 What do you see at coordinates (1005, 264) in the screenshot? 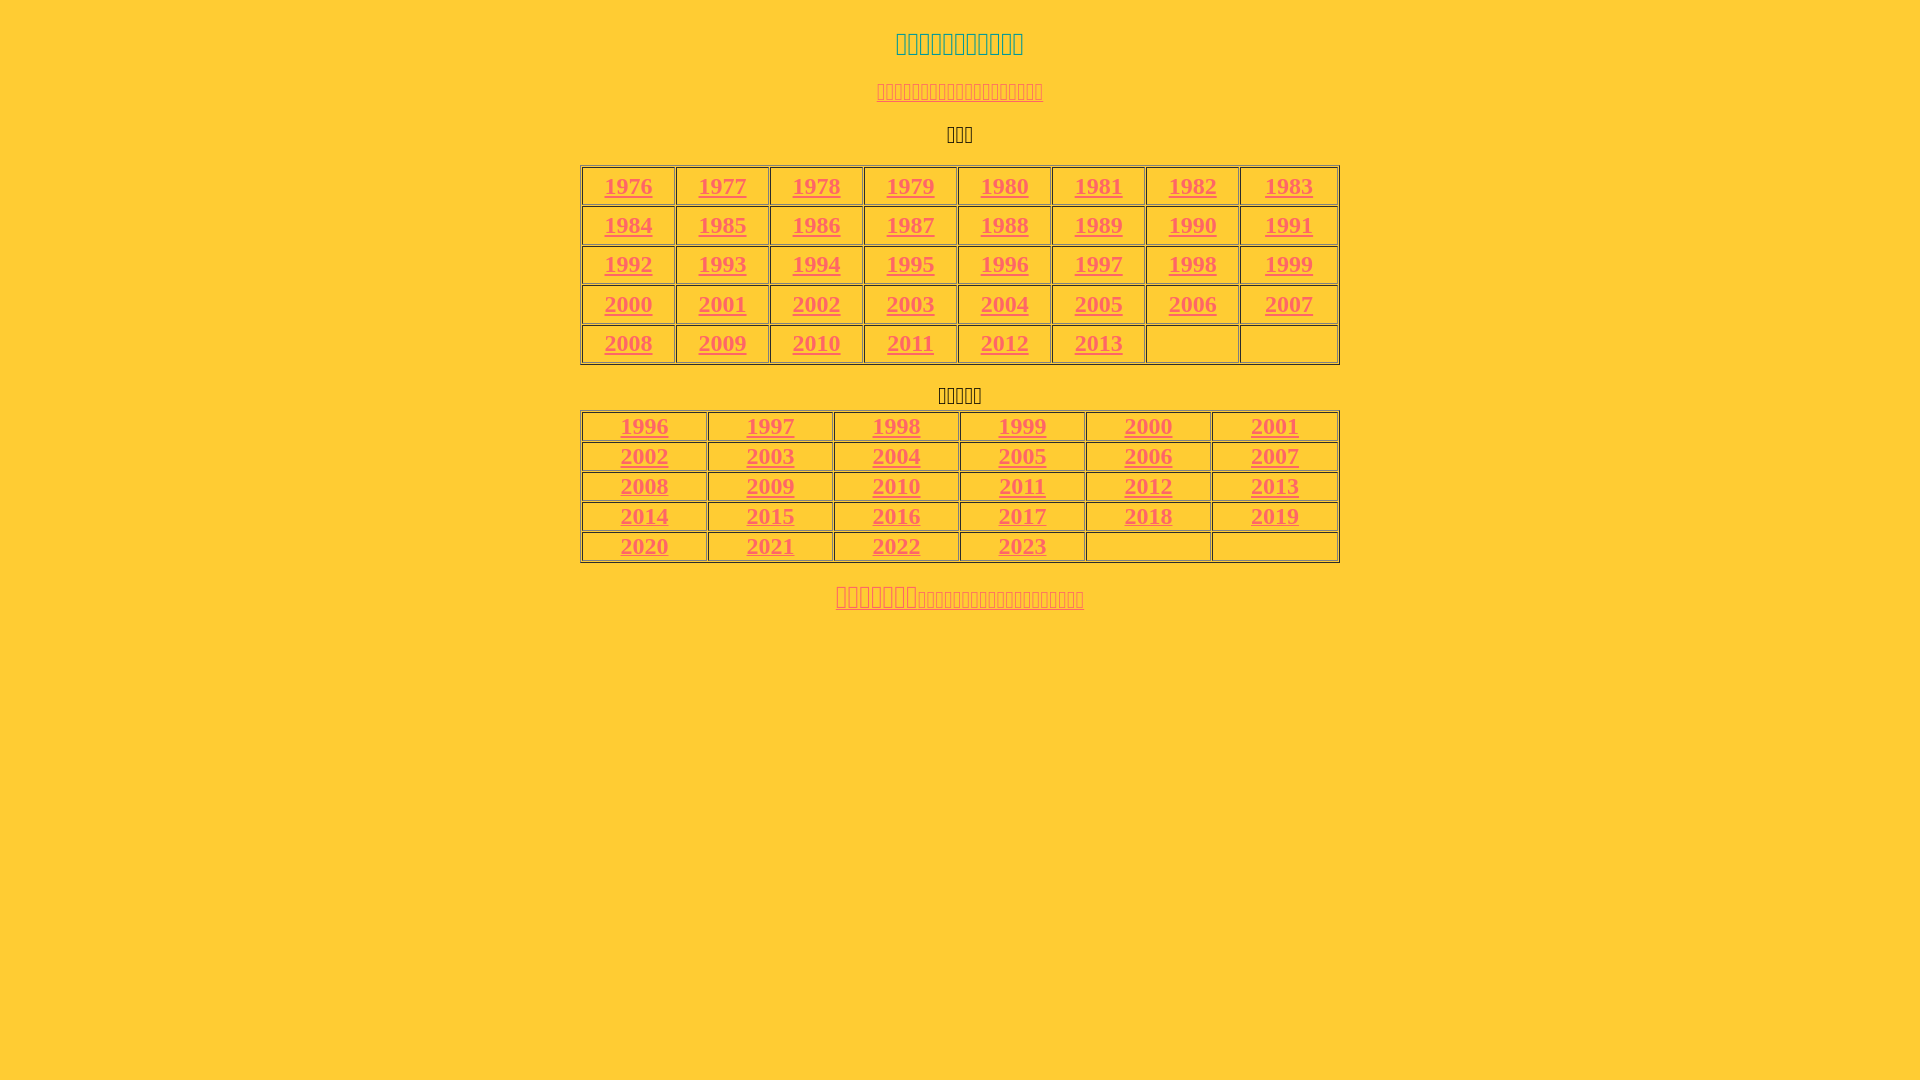
I see `1996` at bounding box center [1005, 264].